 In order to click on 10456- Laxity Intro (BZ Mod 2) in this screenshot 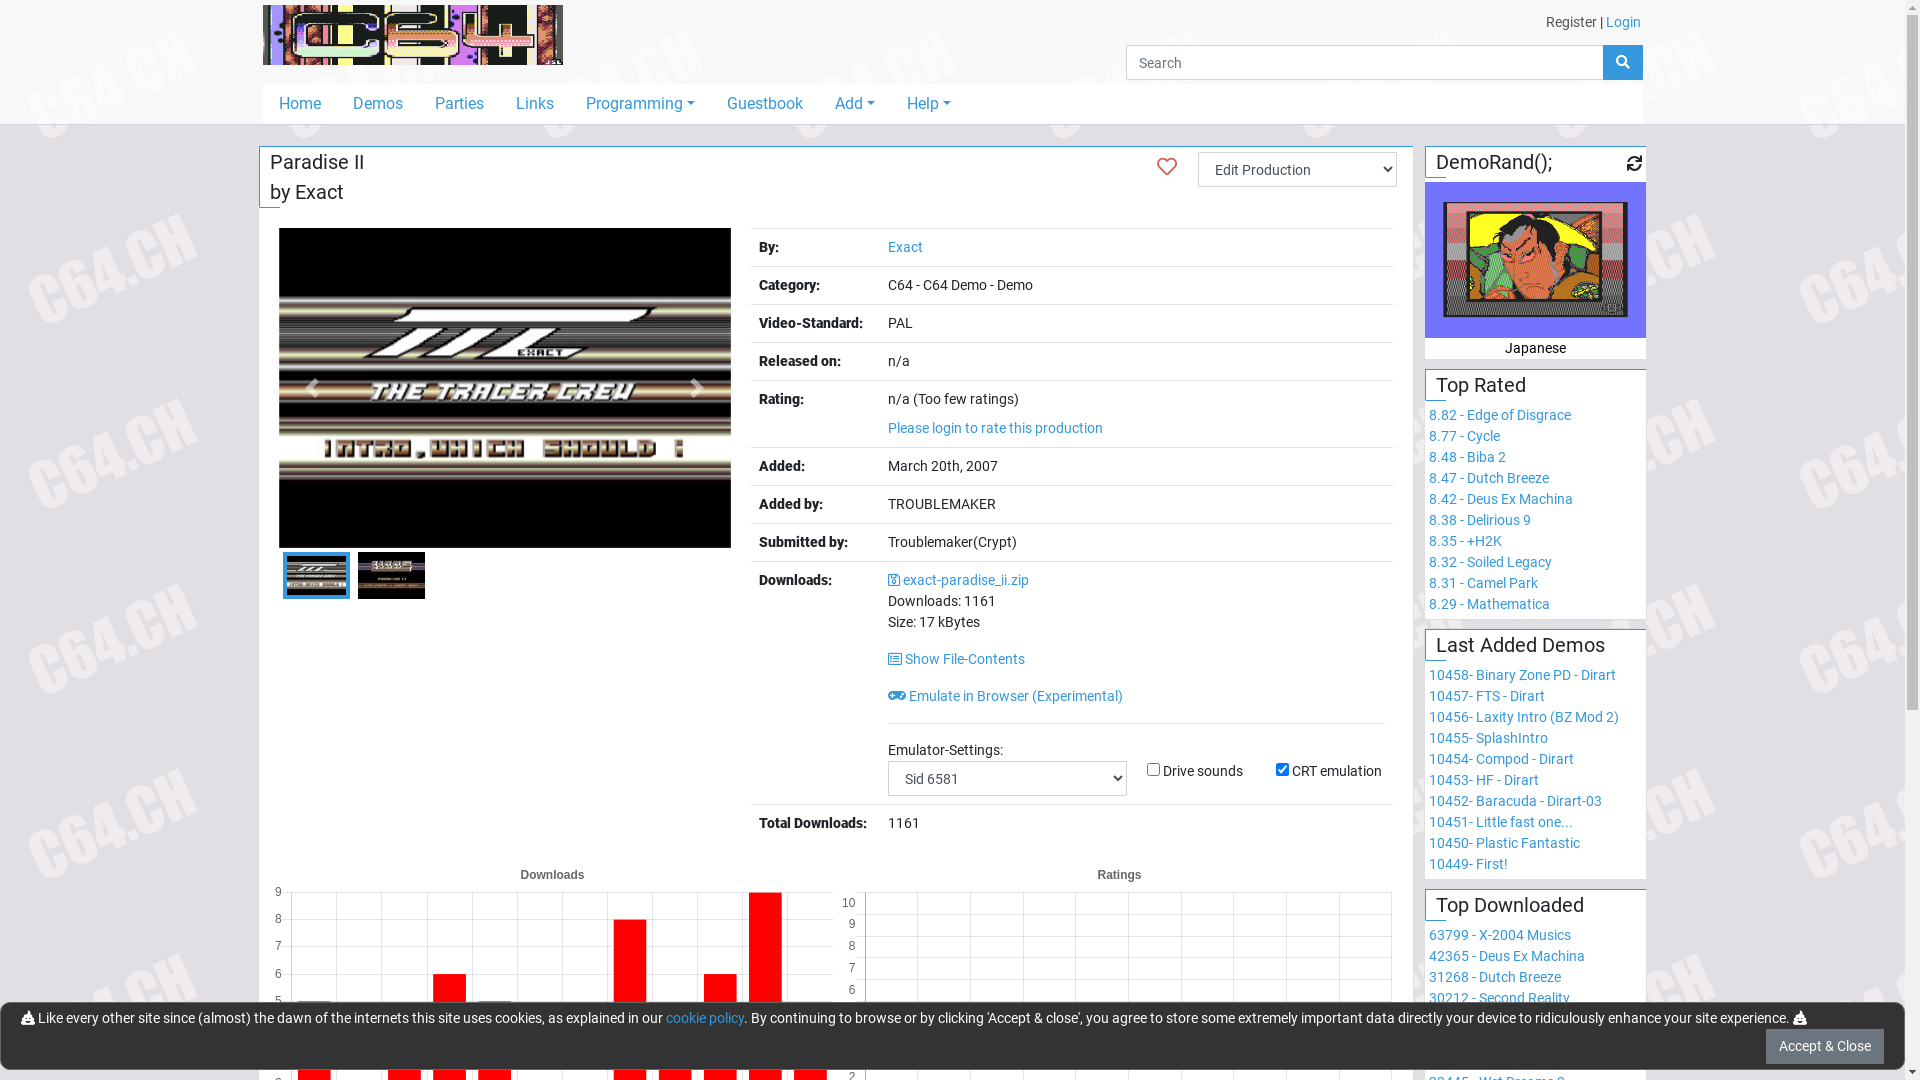, I will do `click(1524, 717)`.